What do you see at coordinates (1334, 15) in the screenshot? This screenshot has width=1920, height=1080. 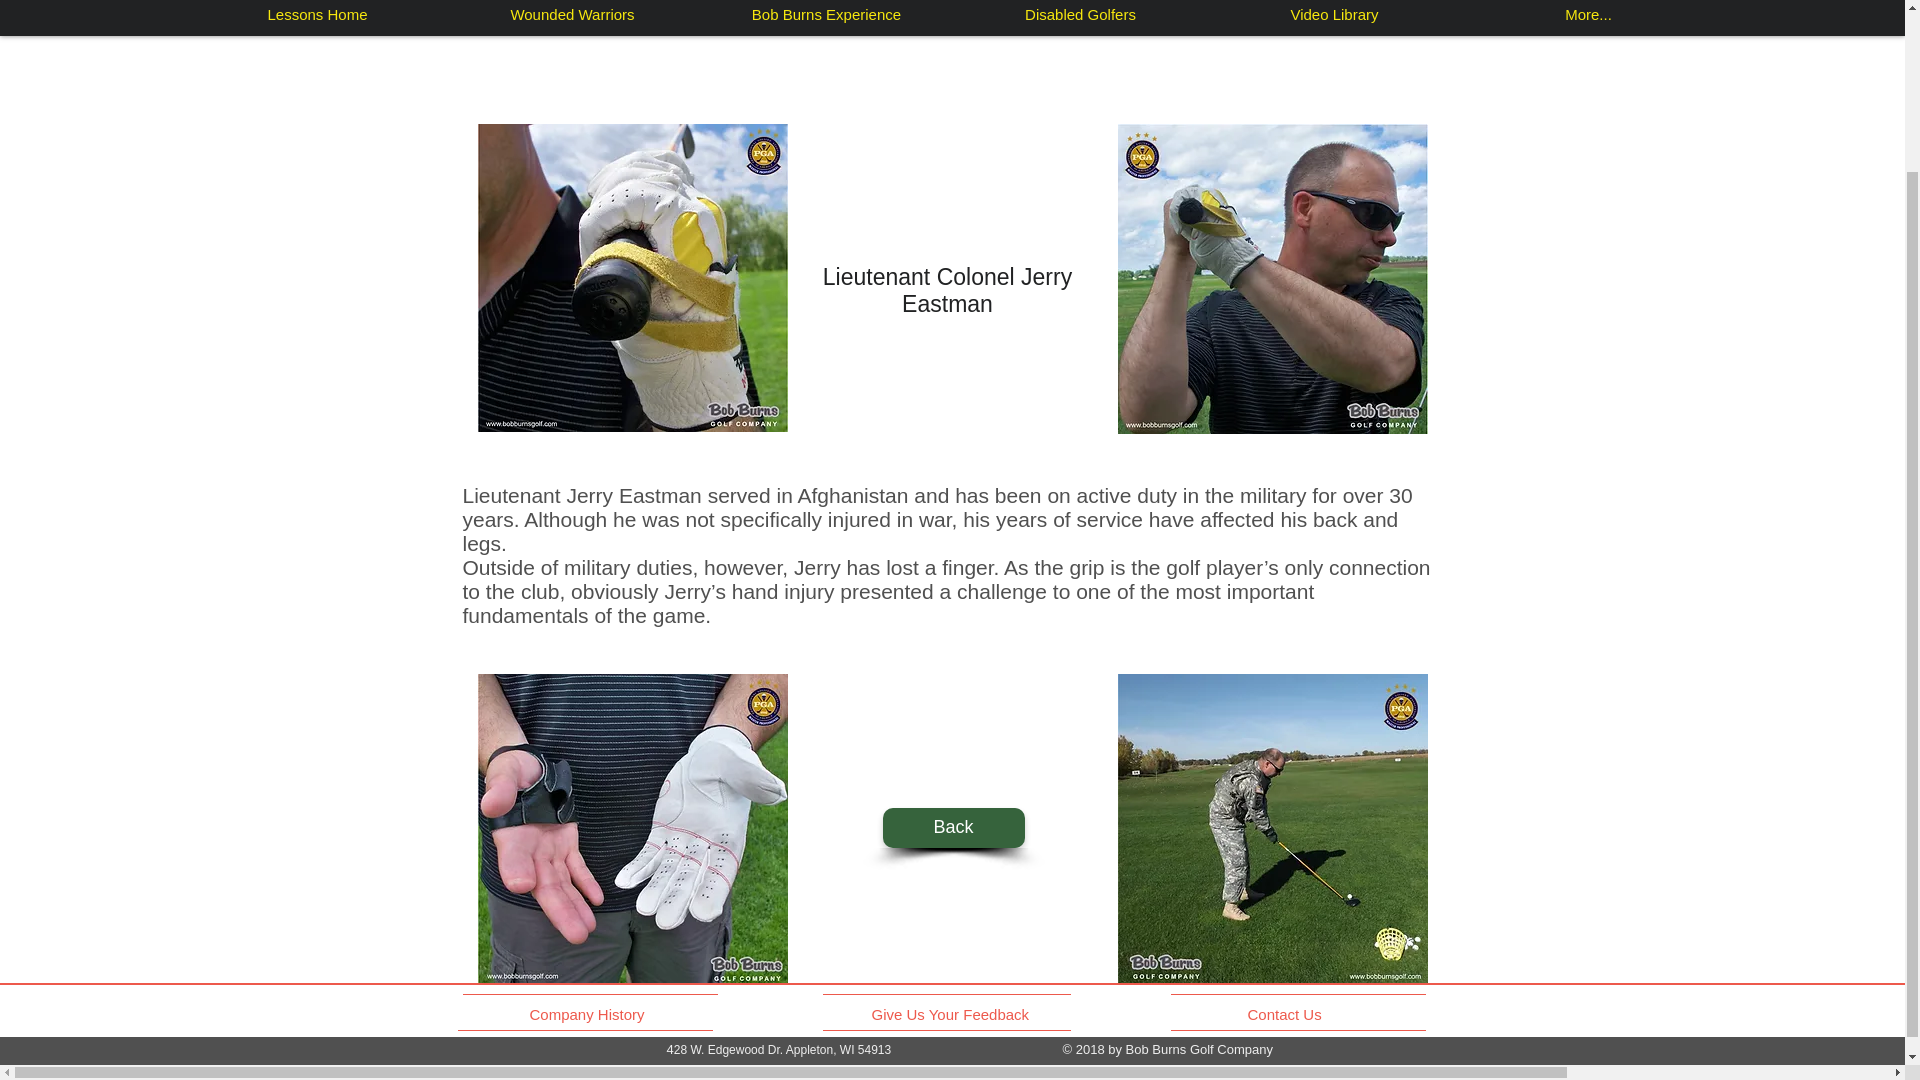 I see `Video Library` at bounding box center [1334, 15].